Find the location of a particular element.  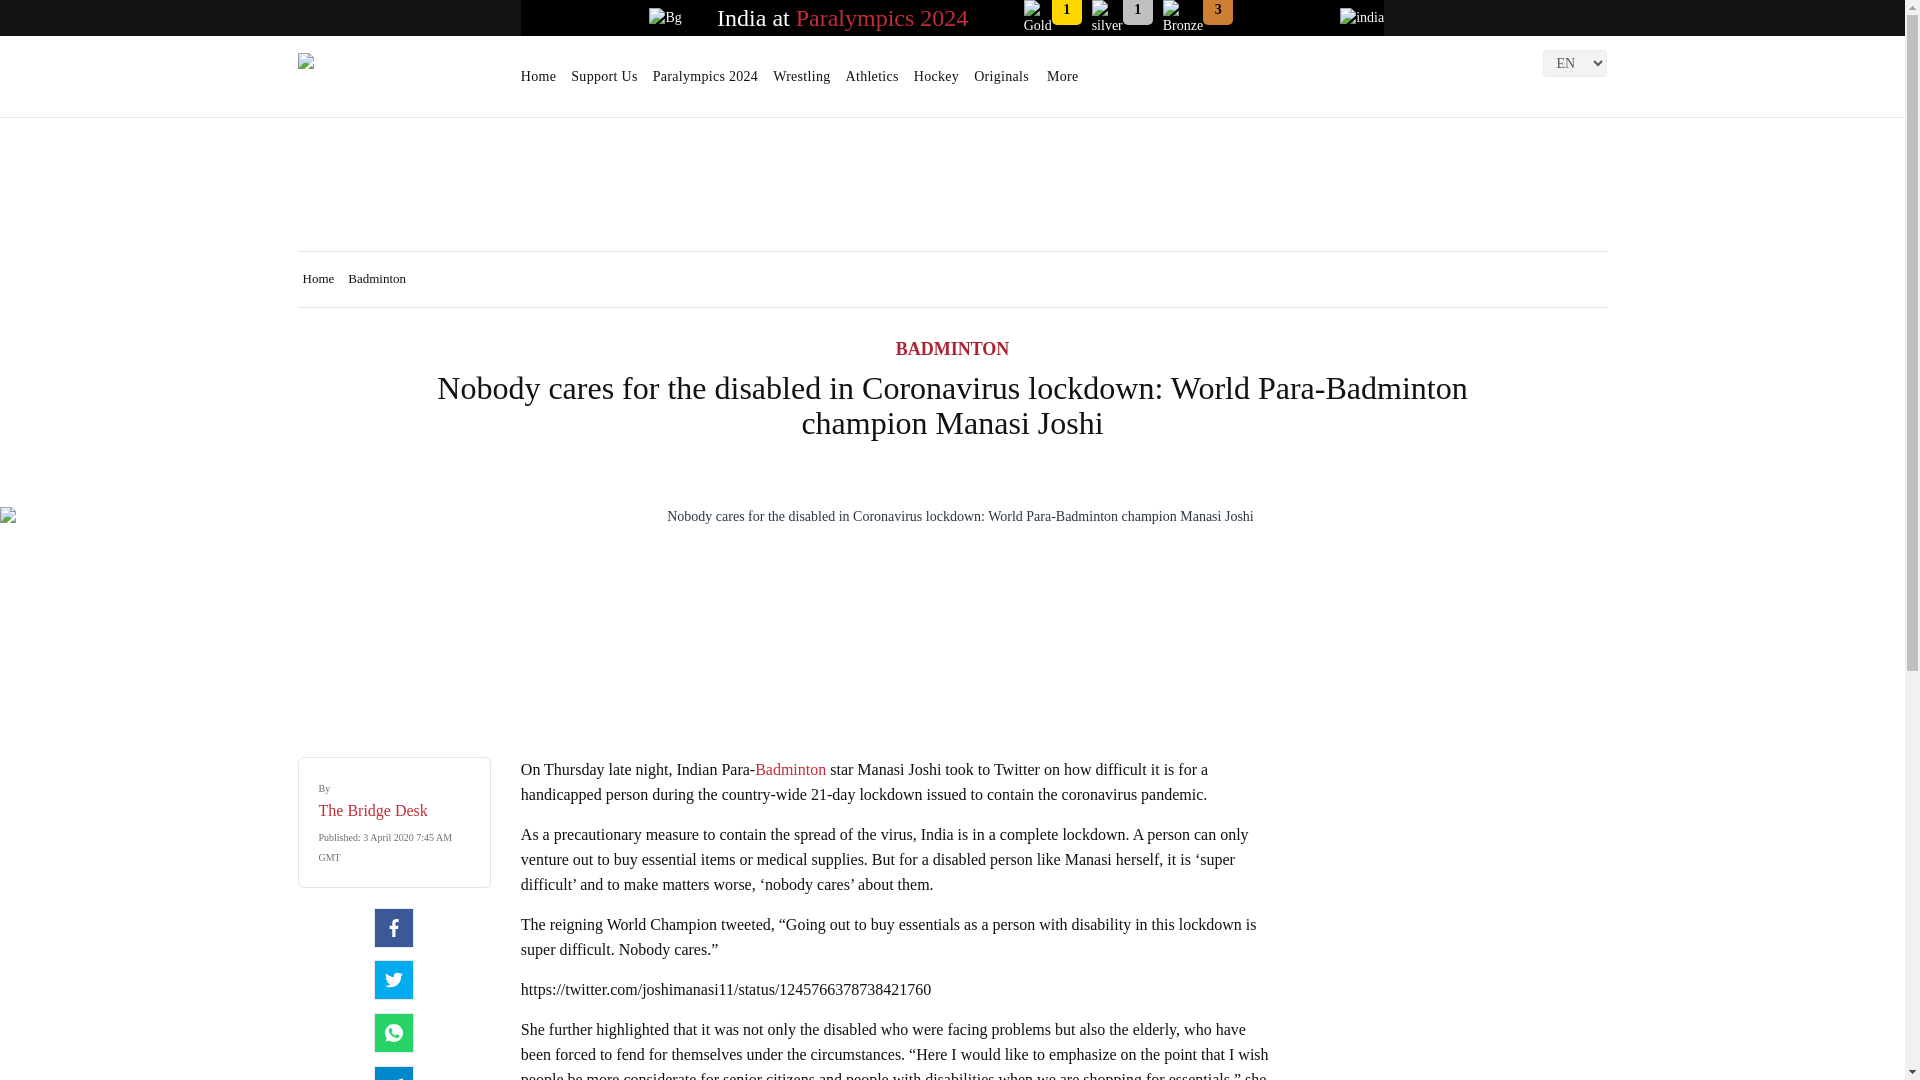

Wrestling is located at coordinates (801, 83).